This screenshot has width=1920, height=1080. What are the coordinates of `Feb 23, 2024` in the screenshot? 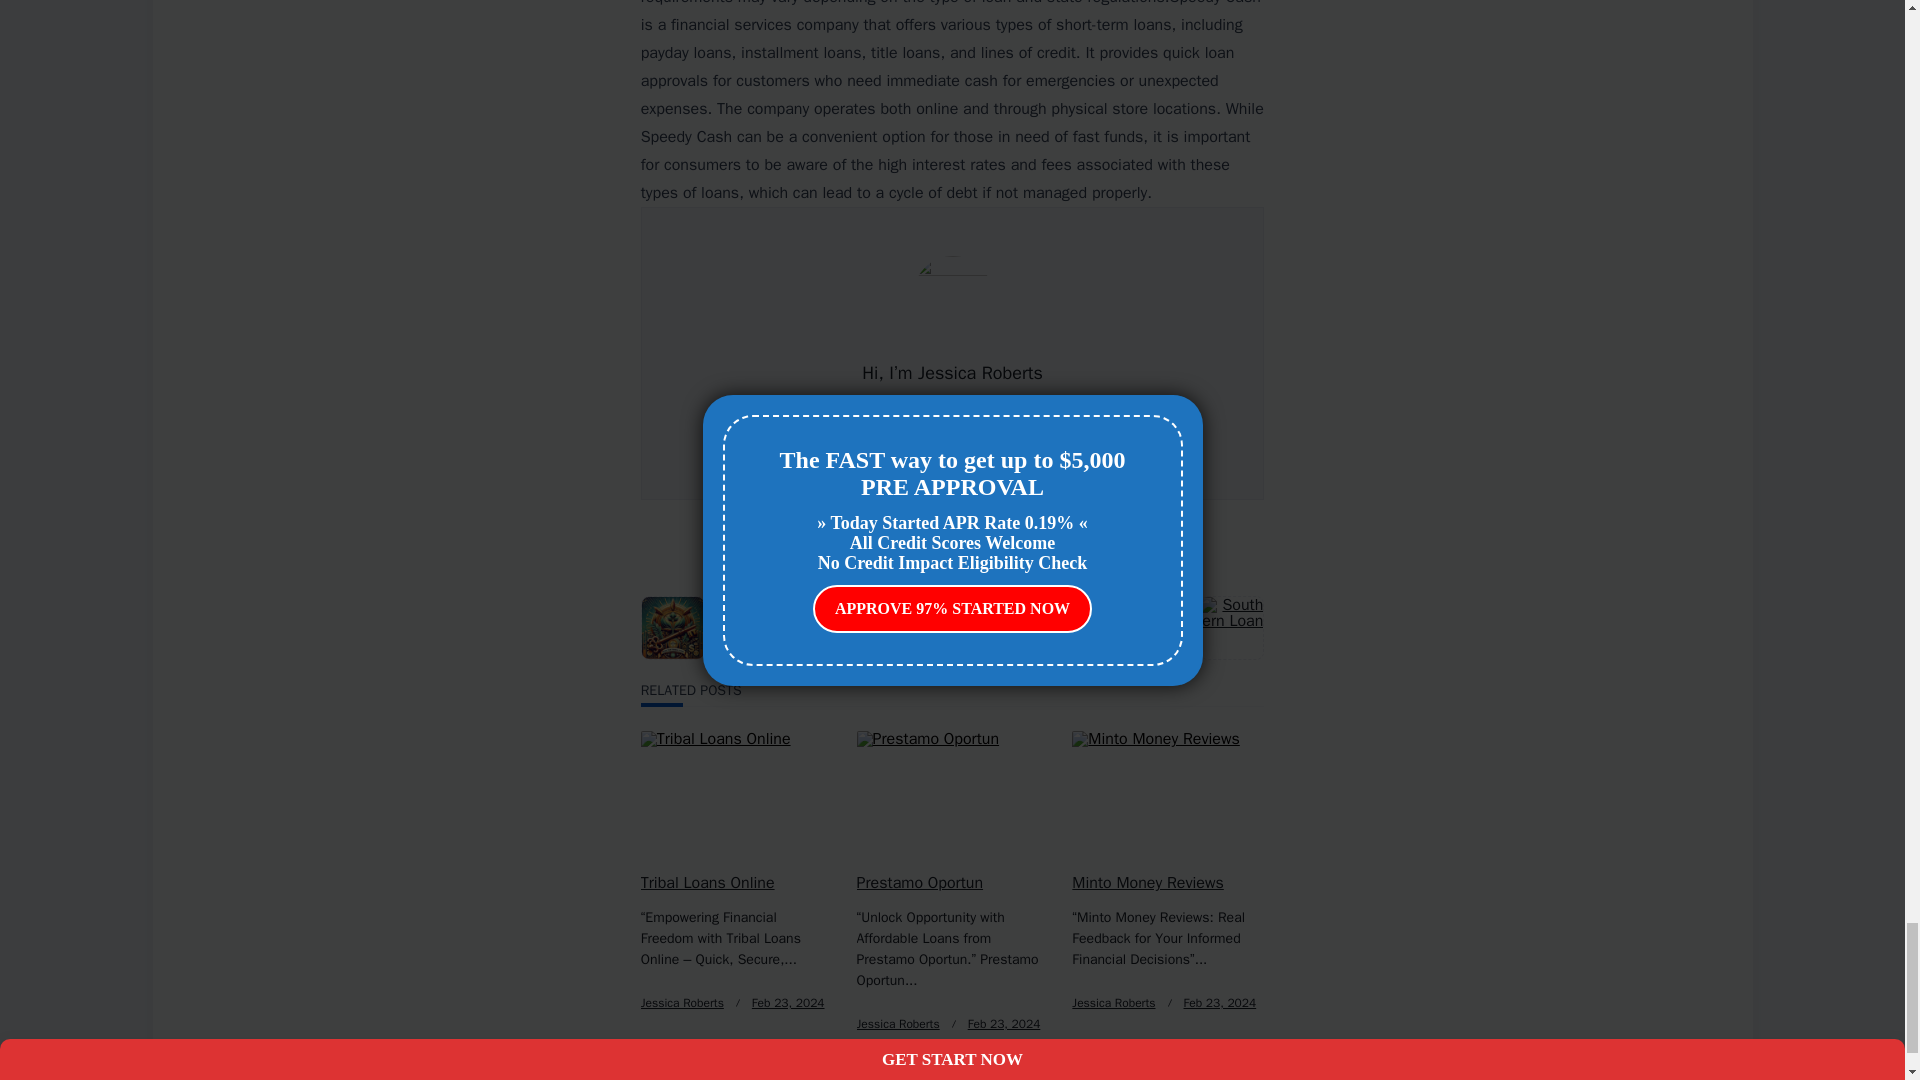 It's located at (1220, 1002).